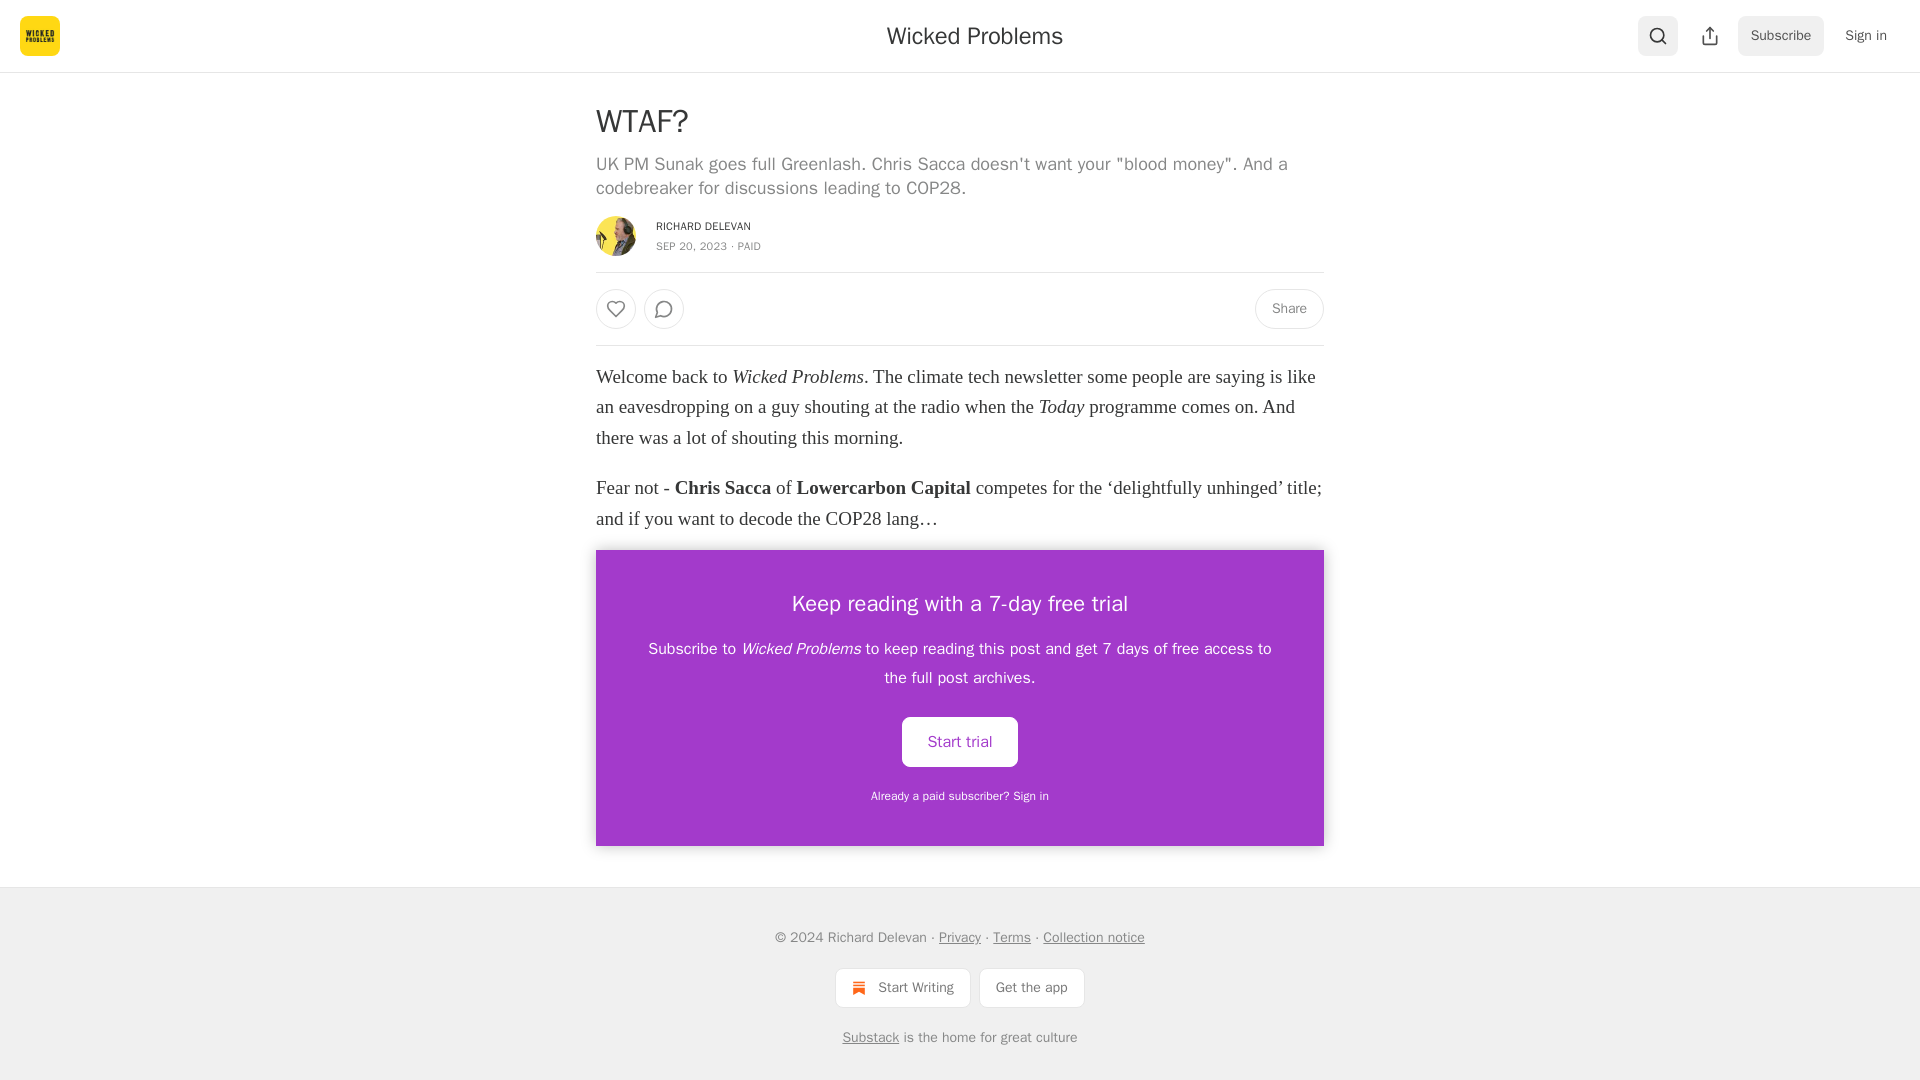 The width and height of the screenshot is (1920, 1080). Describe the element at coordinates (1032, 987) in the screenshot. I see `Get the app` at that location.